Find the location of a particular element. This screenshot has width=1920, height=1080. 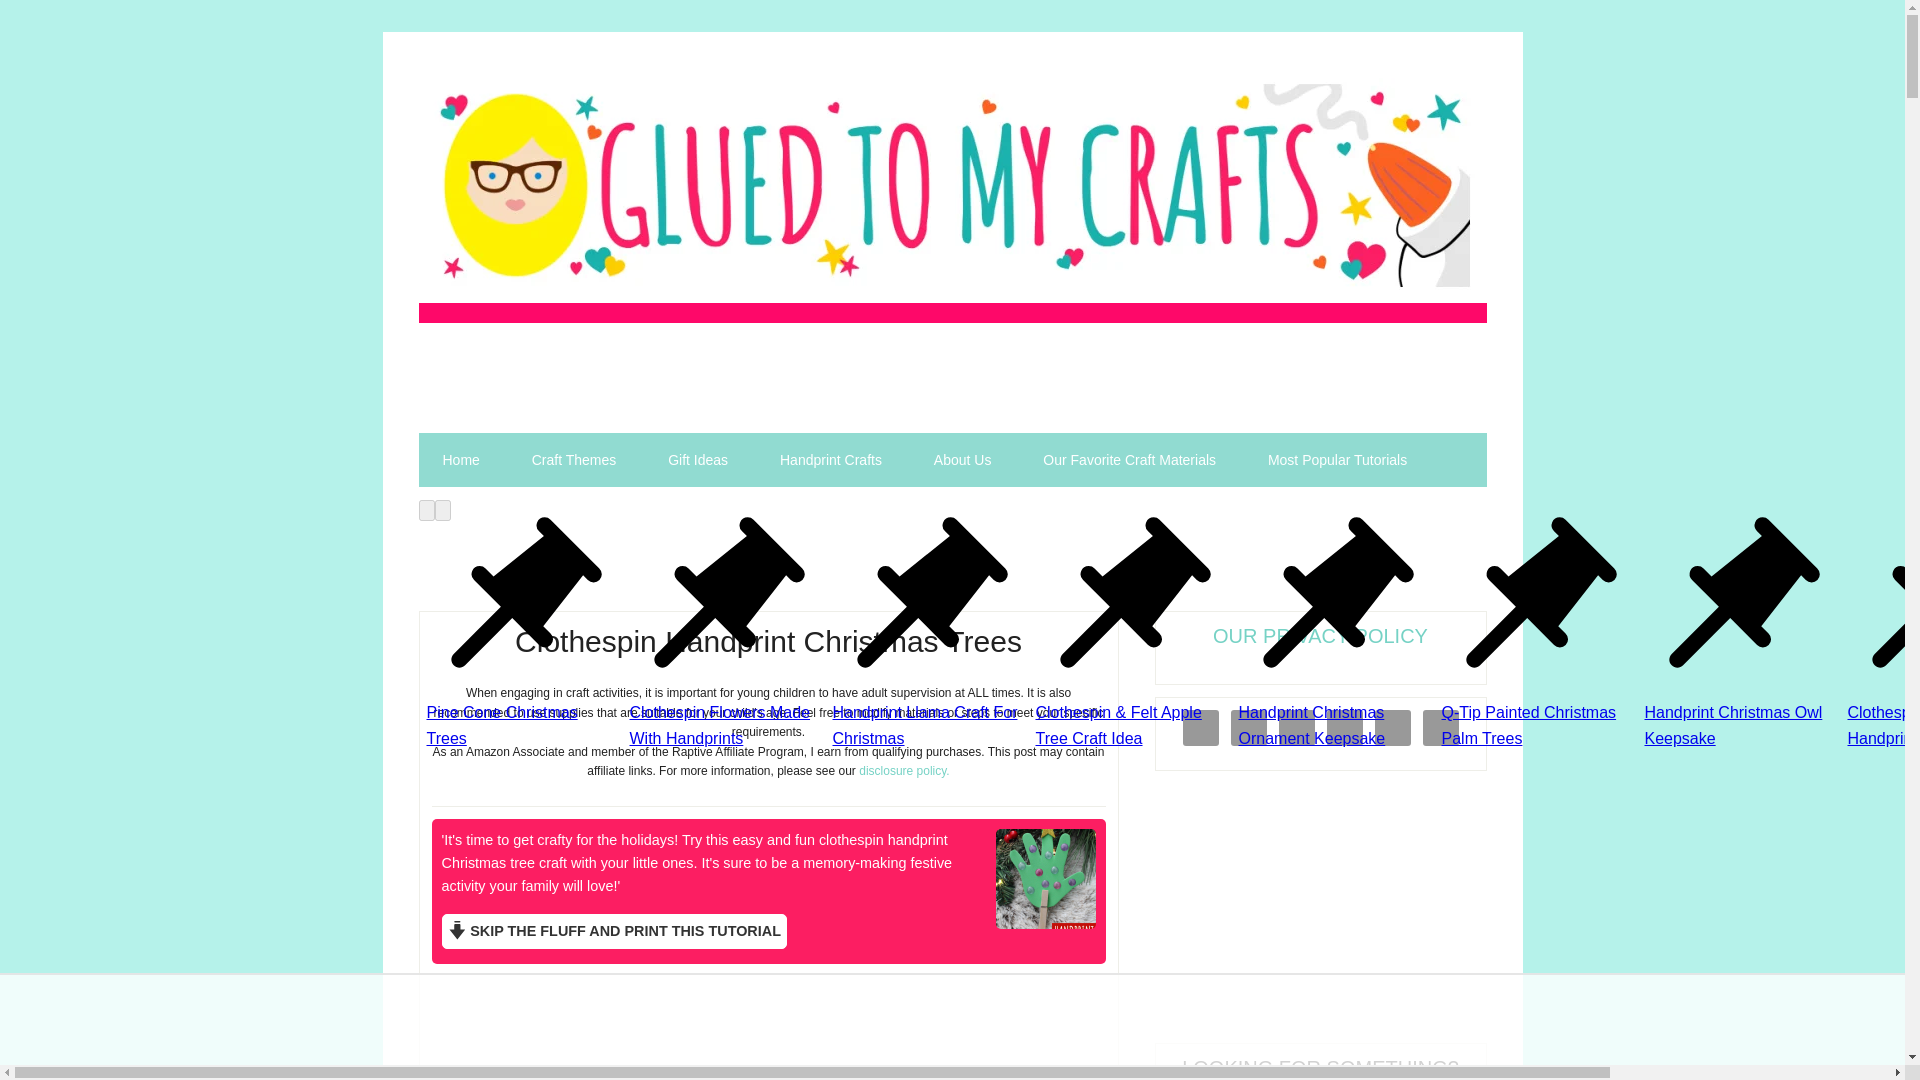

Our Favorite Craft Materials is located at coordinates (1130, 460).